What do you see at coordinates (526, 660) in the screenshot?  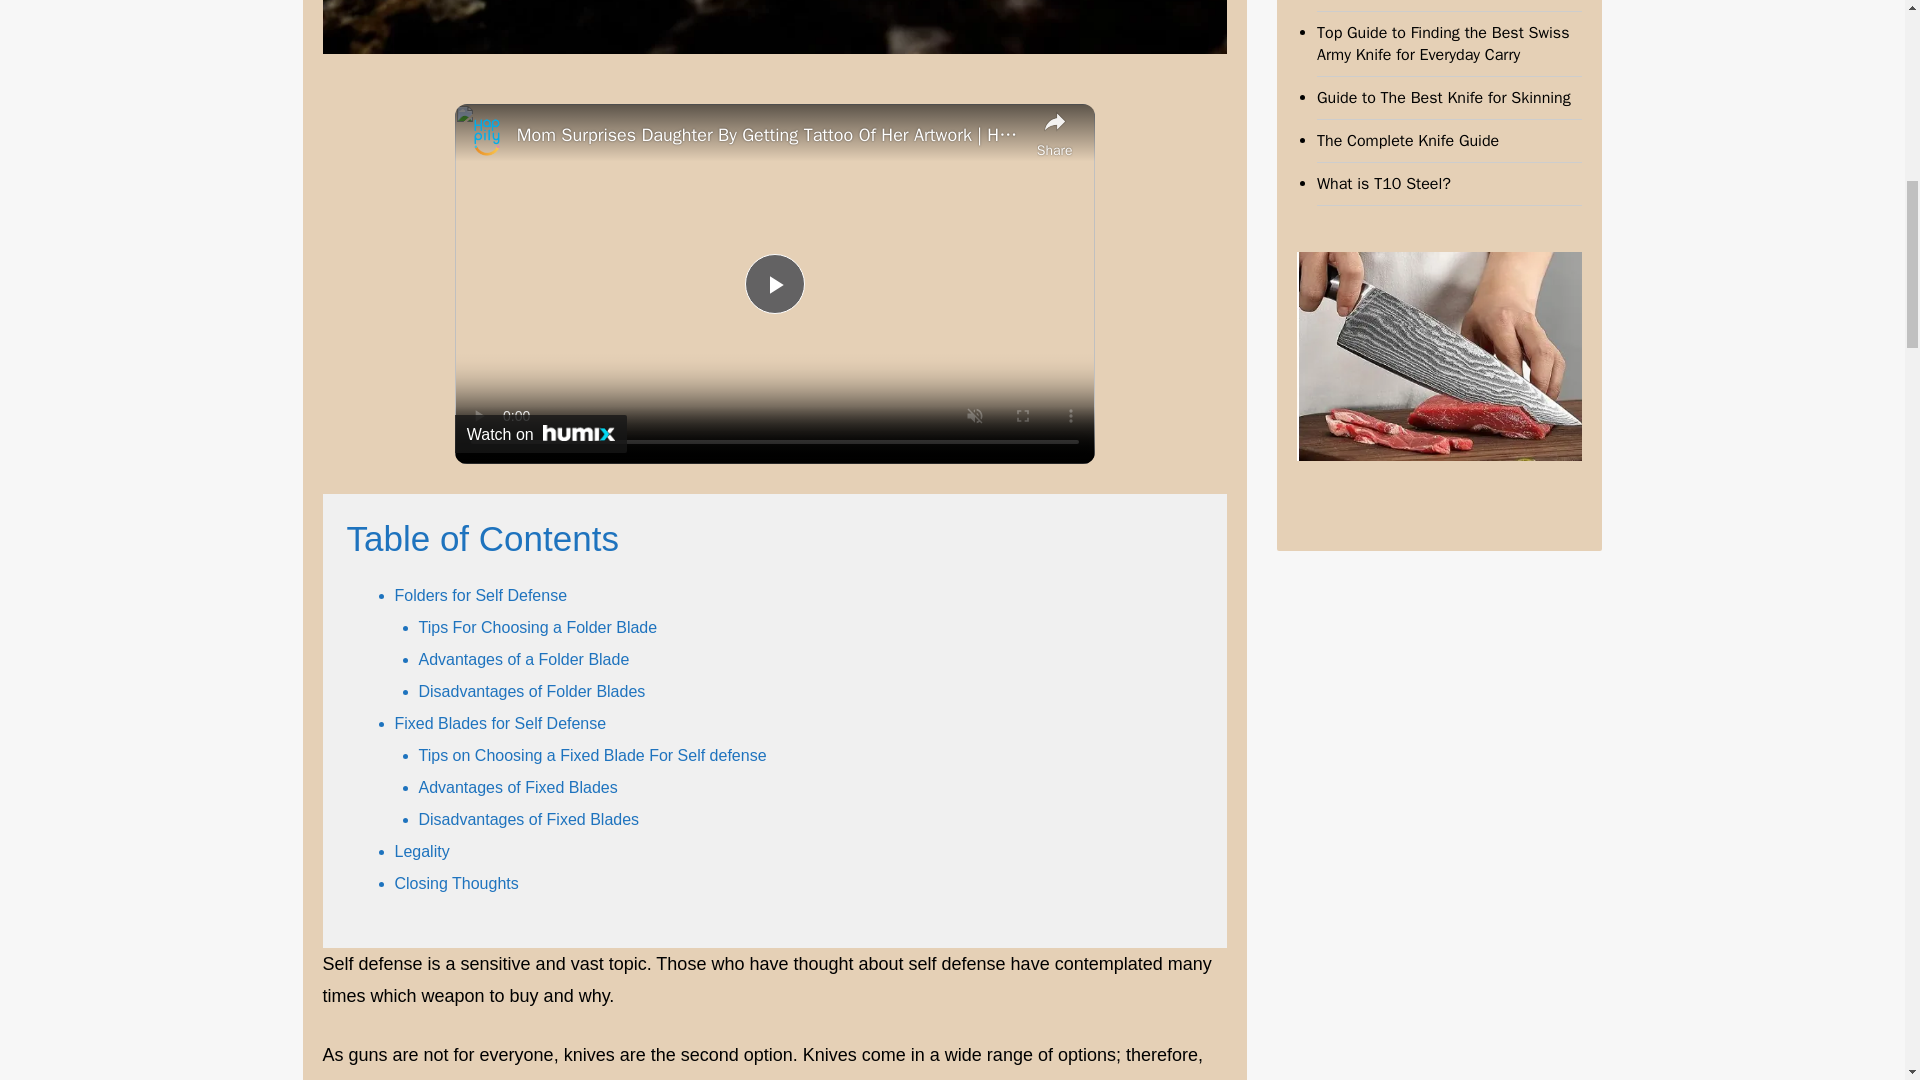 I see `Advantages of a Folder Blade ` at bounding box center [526, 660].